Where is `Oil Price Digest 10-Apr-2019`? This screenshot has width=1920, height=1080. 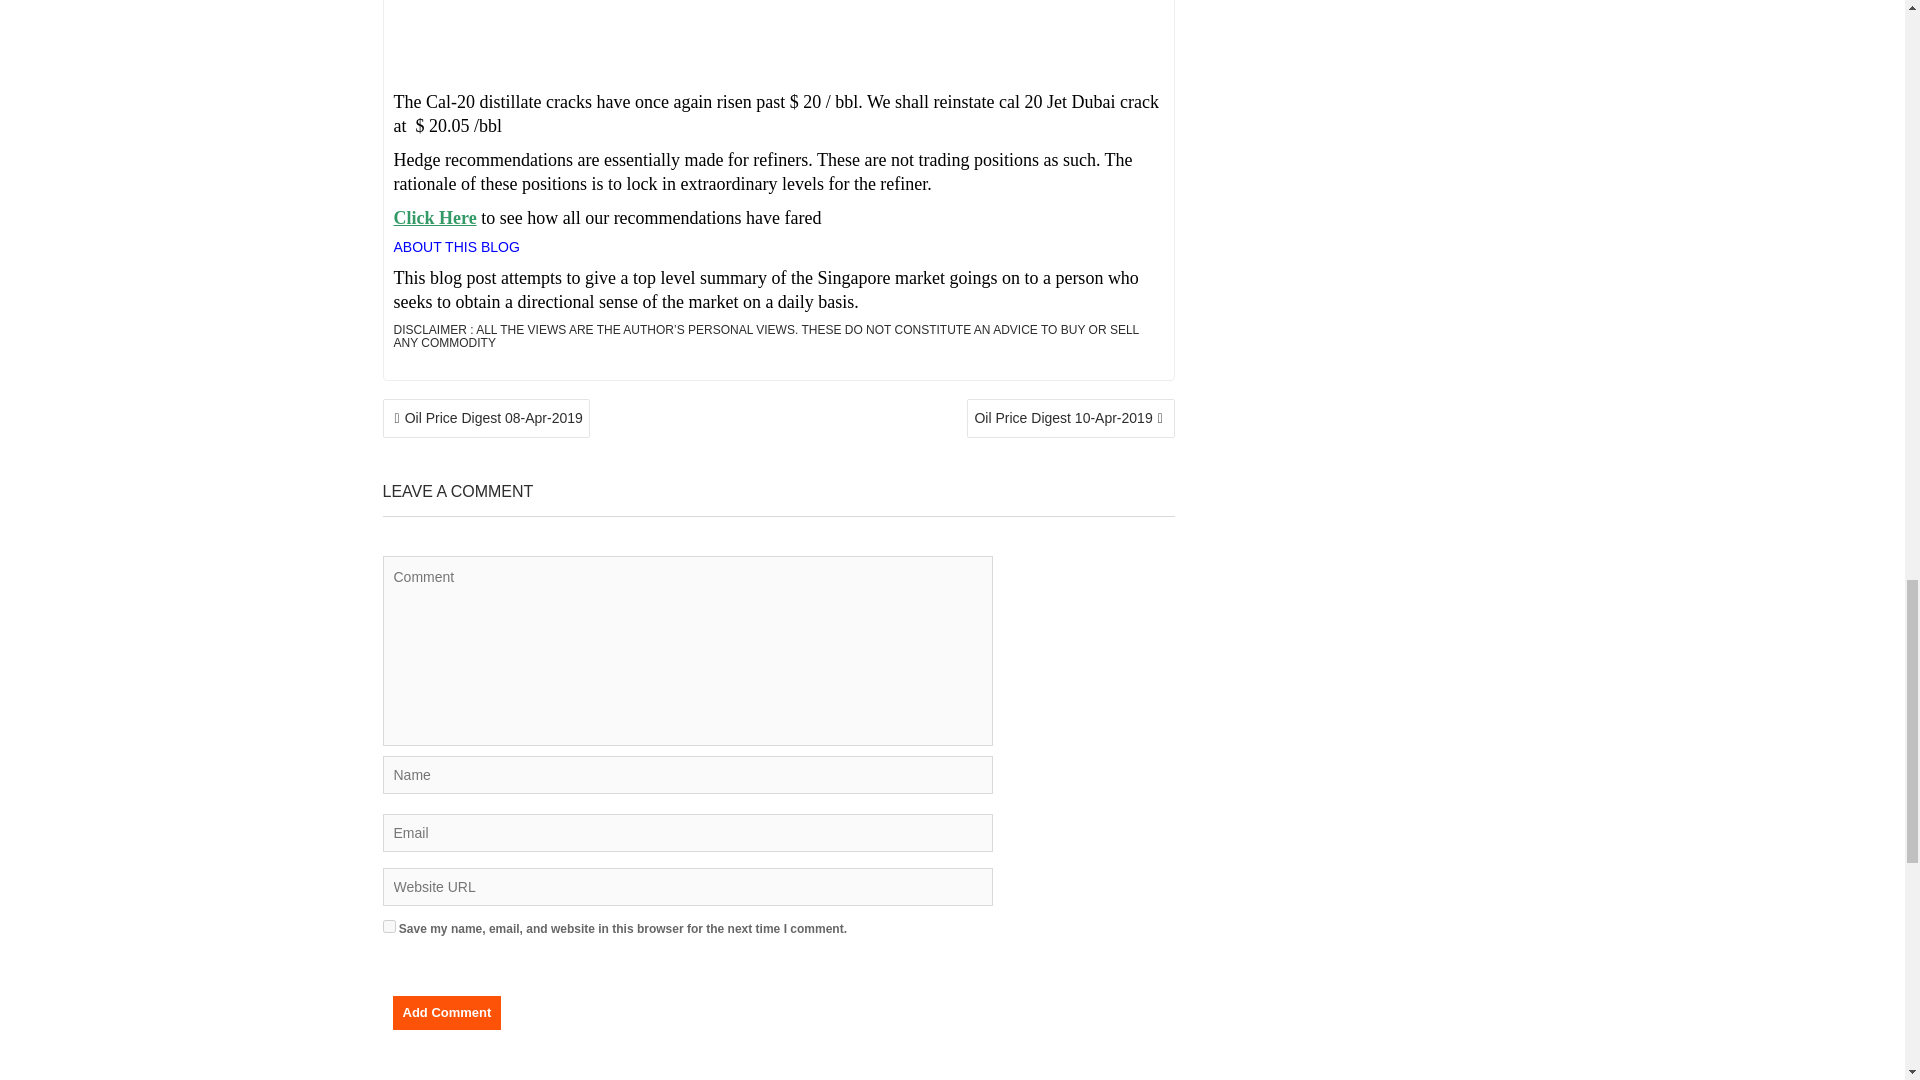
Oil Price Digest 10-Apr-2019 is located at coordinates (1070, 418).